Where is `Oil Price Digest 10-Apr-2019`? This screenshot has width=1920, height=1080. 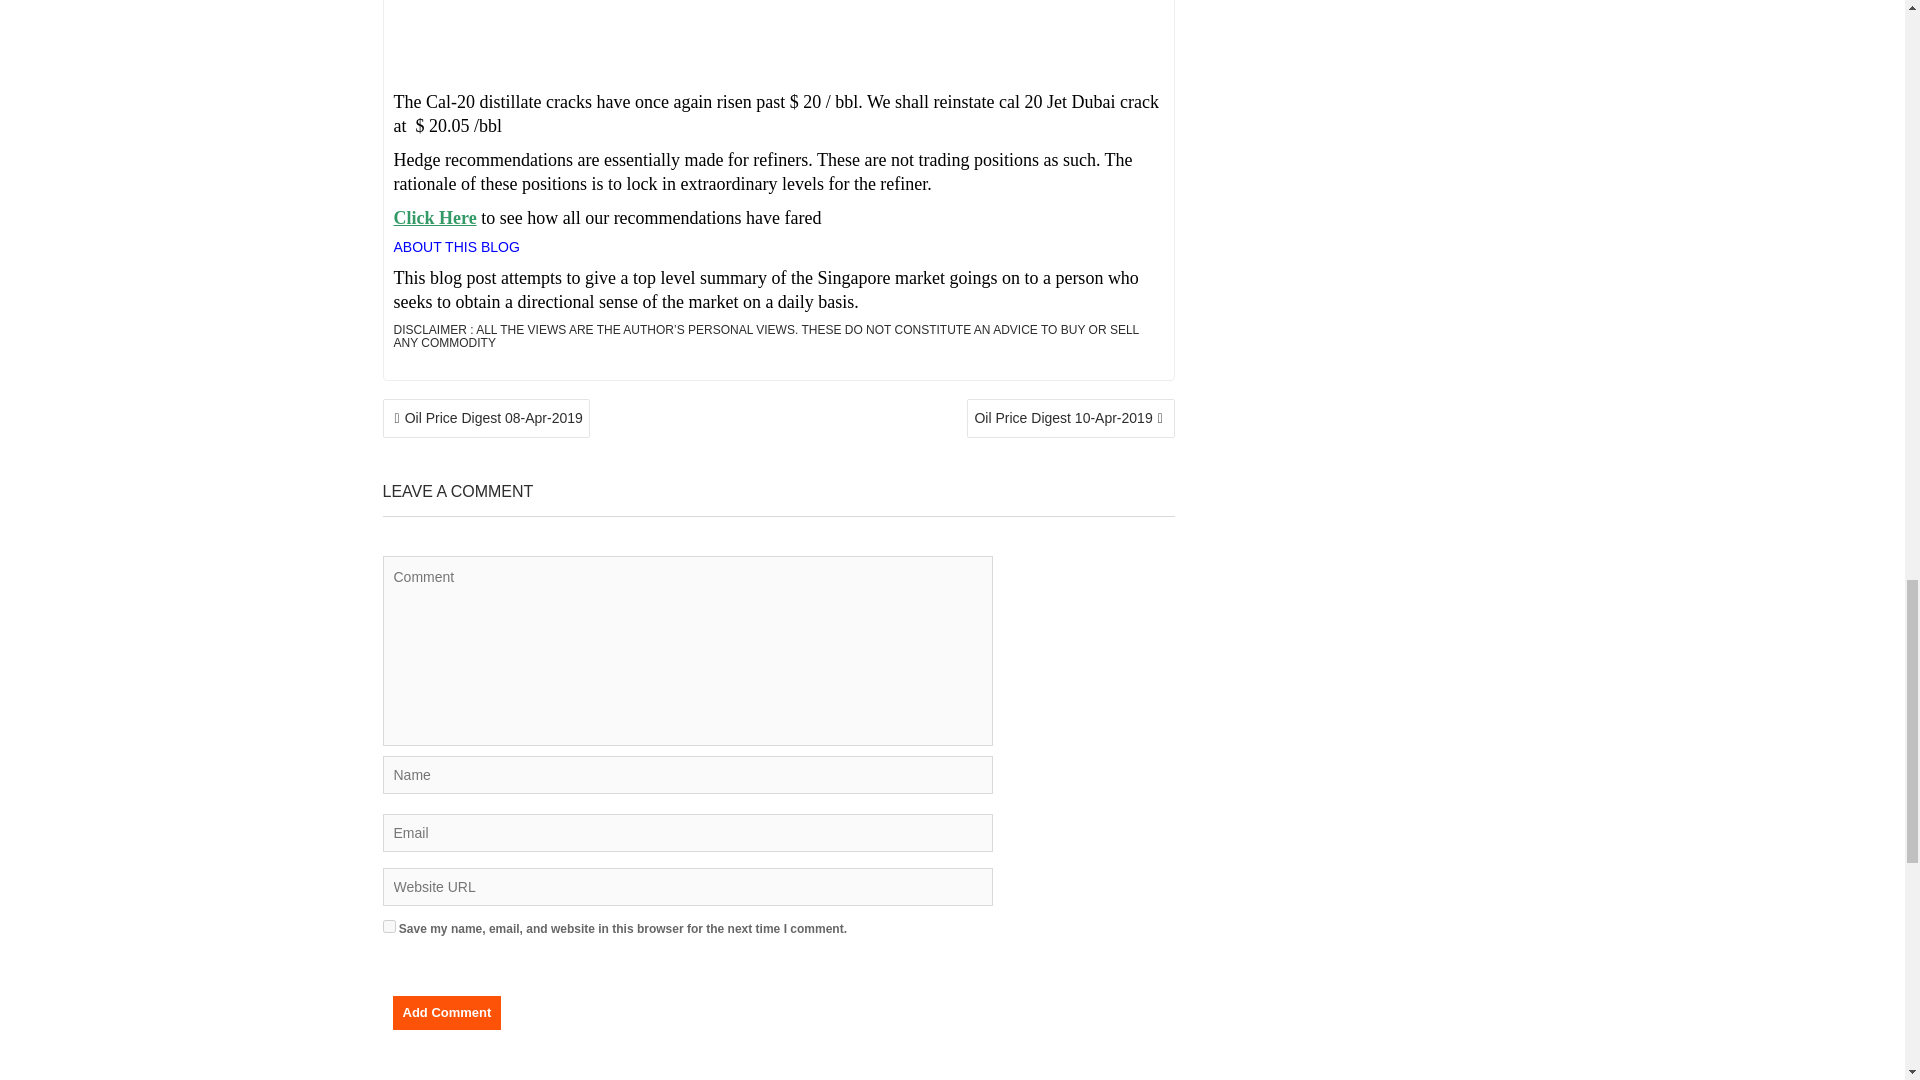
Oil Price Digest 10-Apr-2019 is located at coordinates (1070, 418).